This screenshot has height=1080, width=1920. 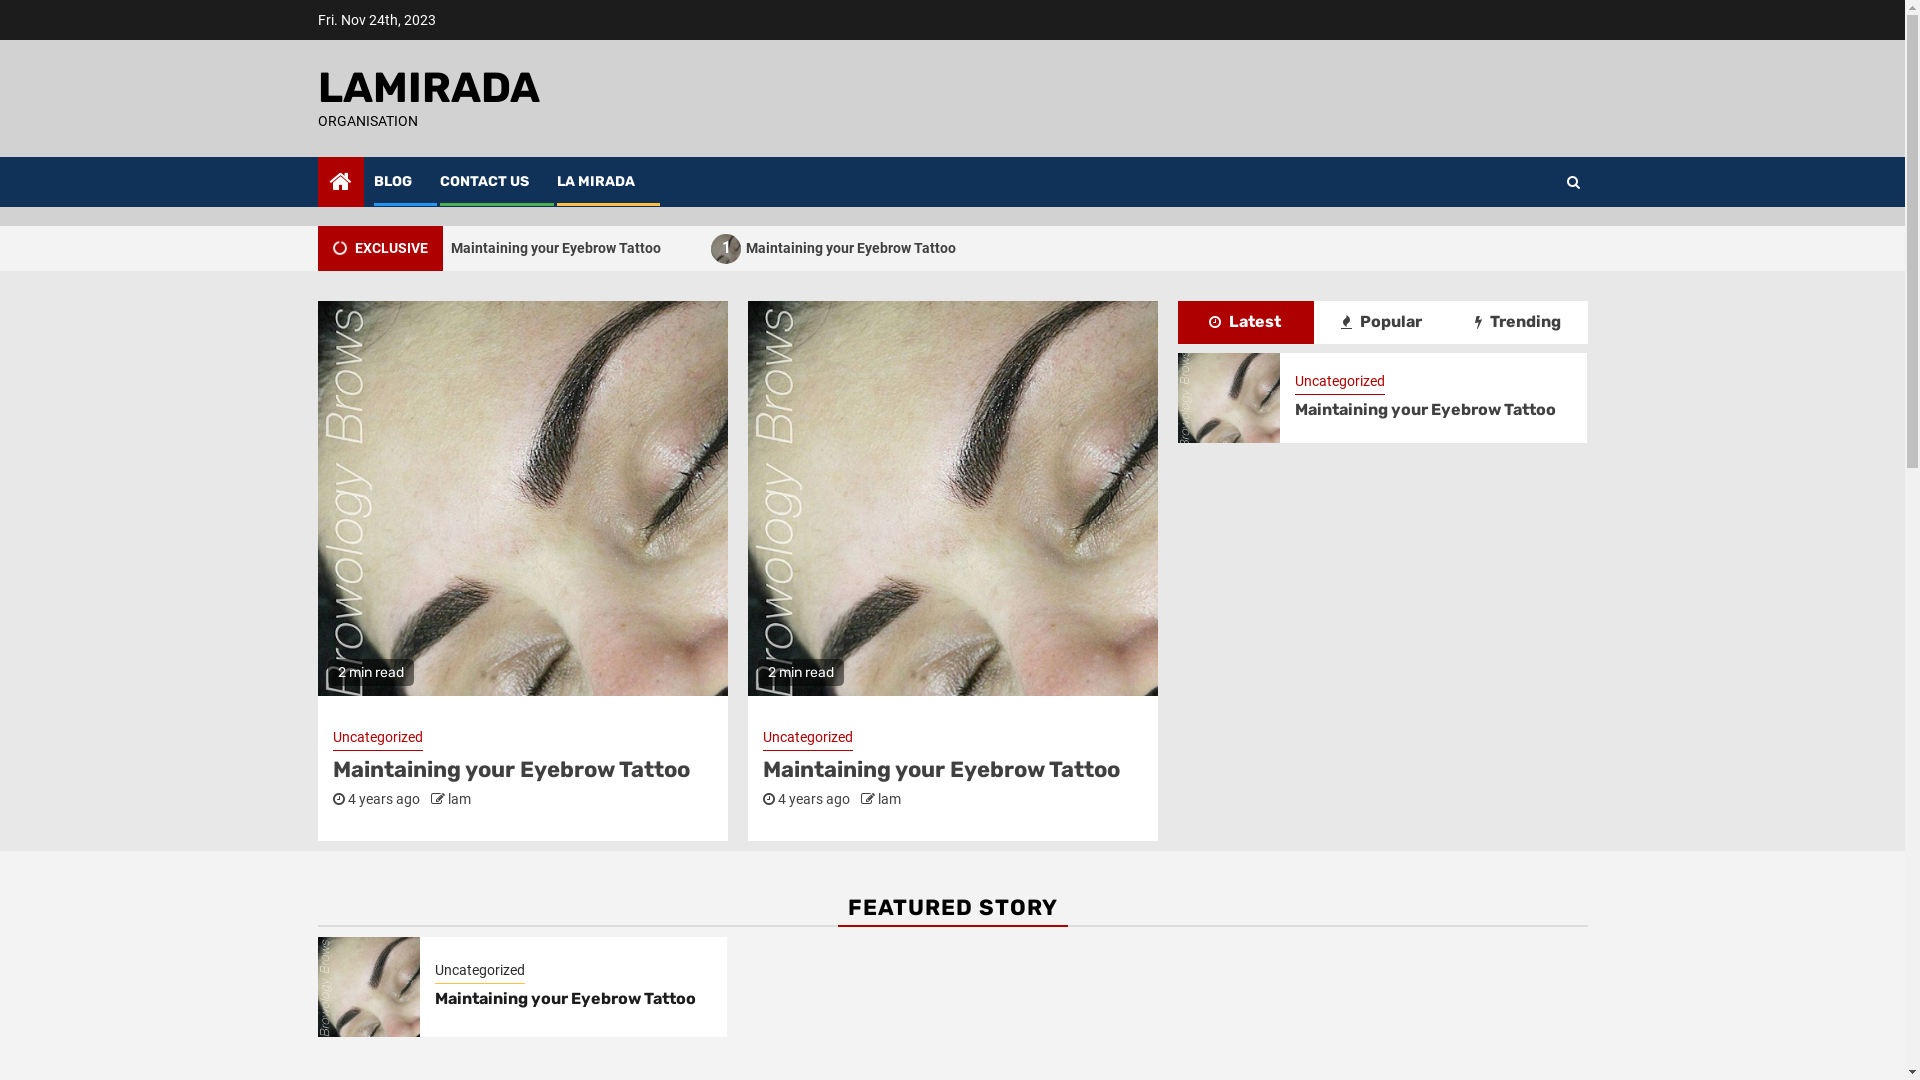 What do you see at coordinates (1426, 410) in the screenshot?
I see `Maintaining your Eyebrow Tattoo` at bounding box center [1426, 410].